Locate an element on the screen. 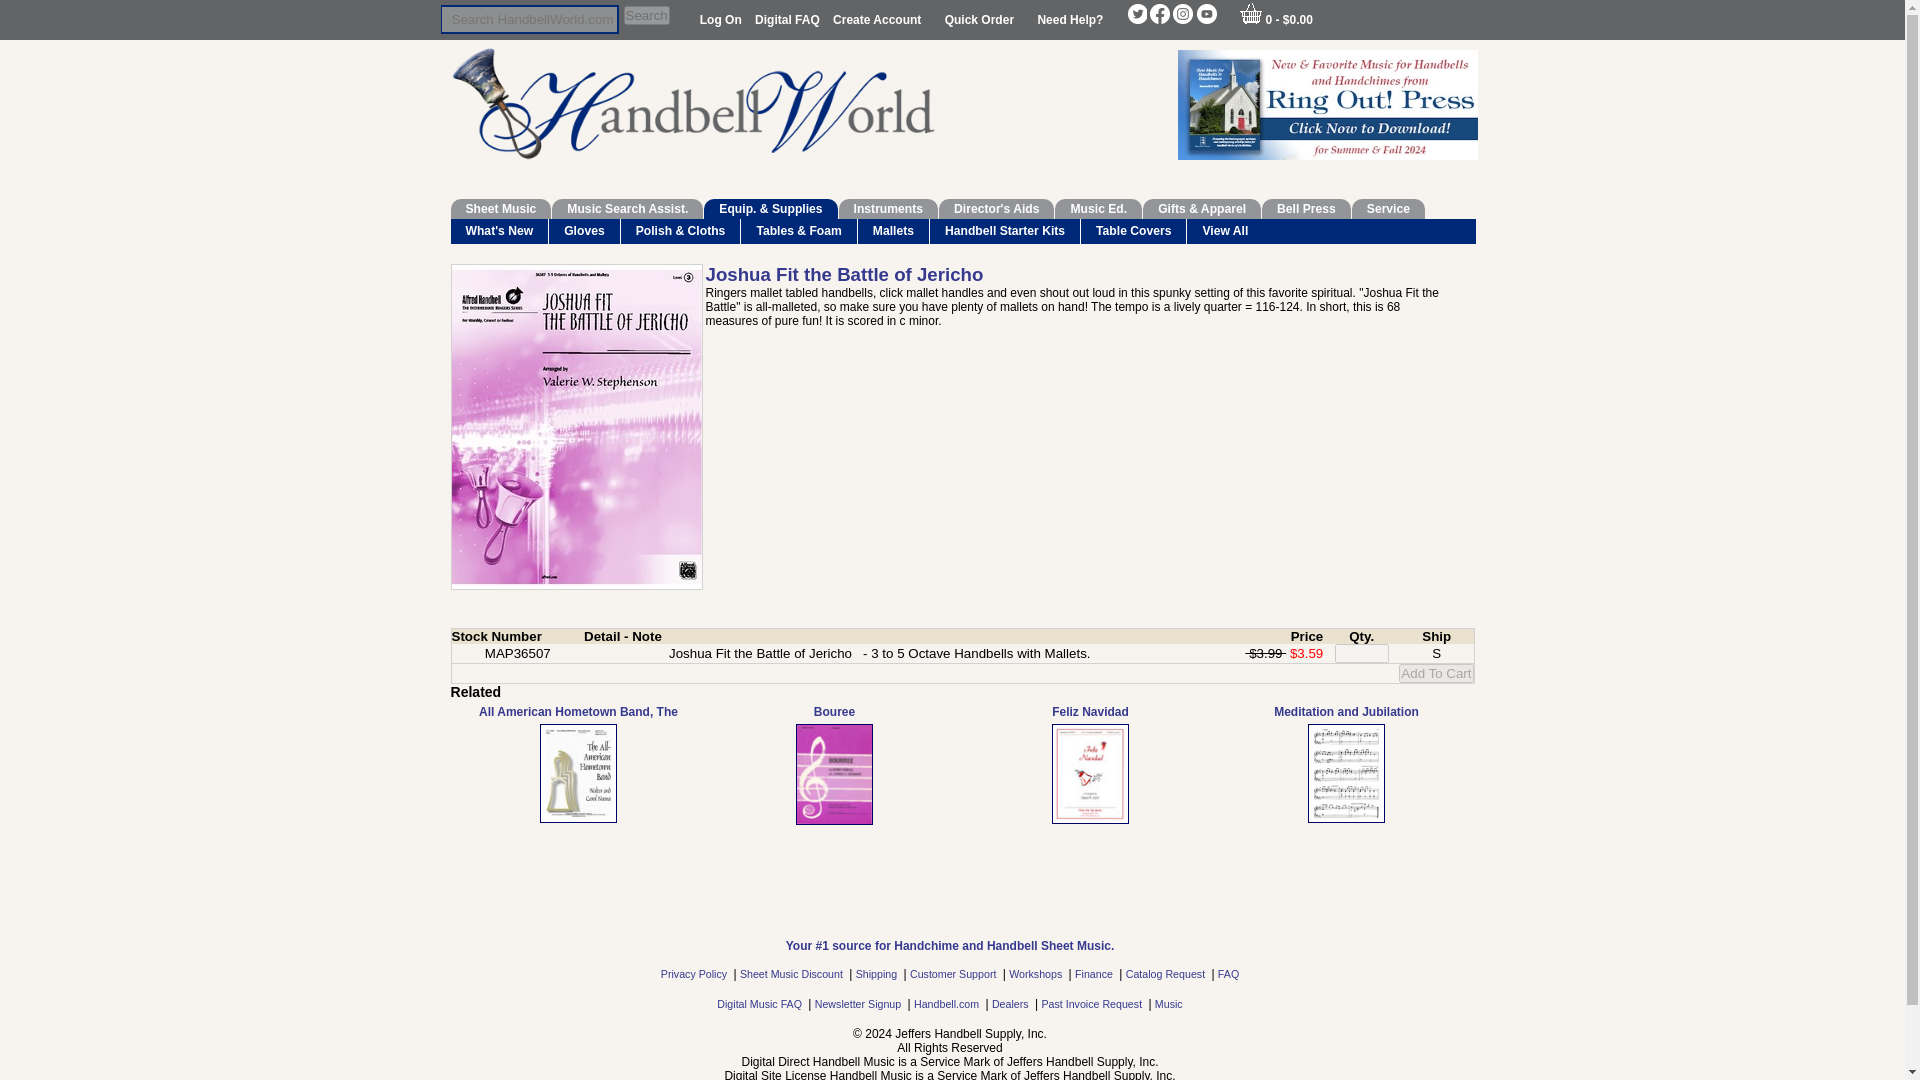  Need Help? is located at coordinates (1070, 20).